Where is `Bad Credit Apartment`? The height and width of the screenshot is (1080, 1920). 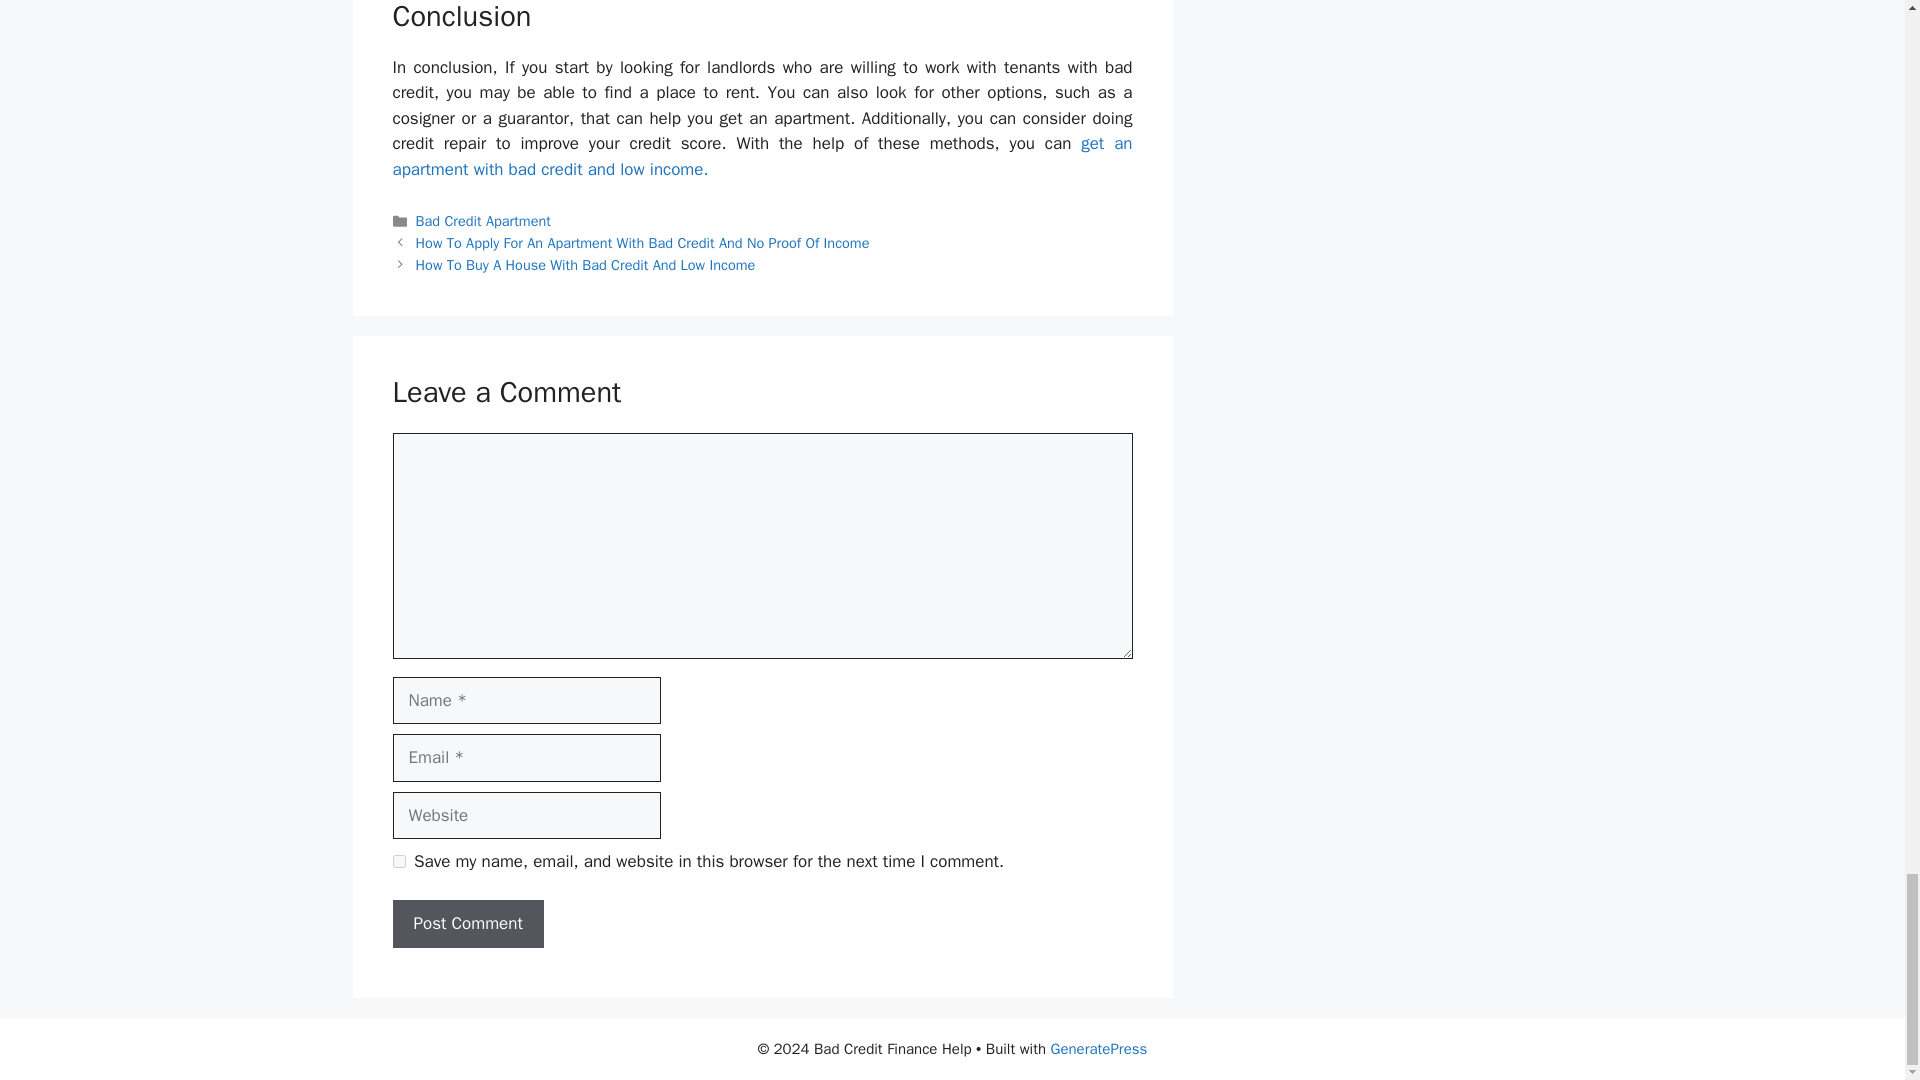
Bad Credit Apartment is located at coordinates (484, 220).